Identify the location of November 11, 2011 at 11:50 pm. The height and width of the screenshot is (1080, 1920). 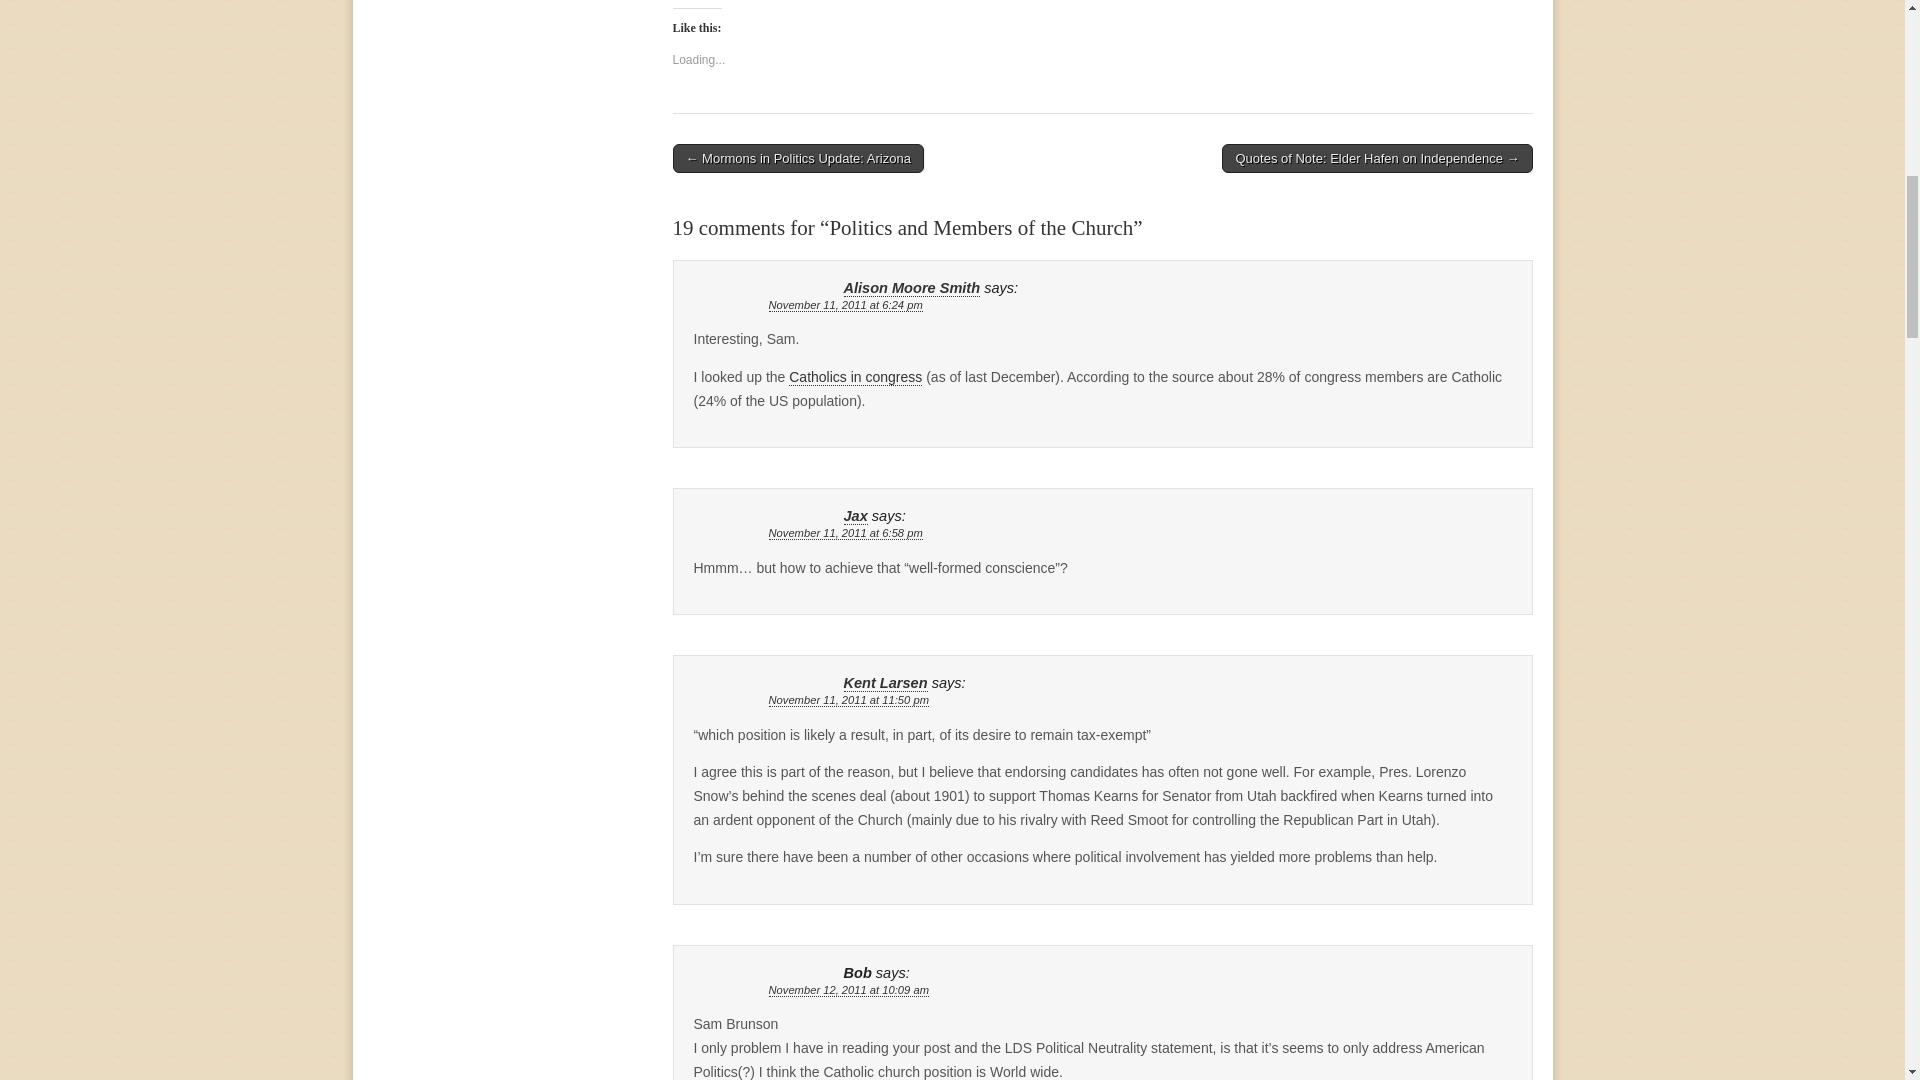
(848, 700).